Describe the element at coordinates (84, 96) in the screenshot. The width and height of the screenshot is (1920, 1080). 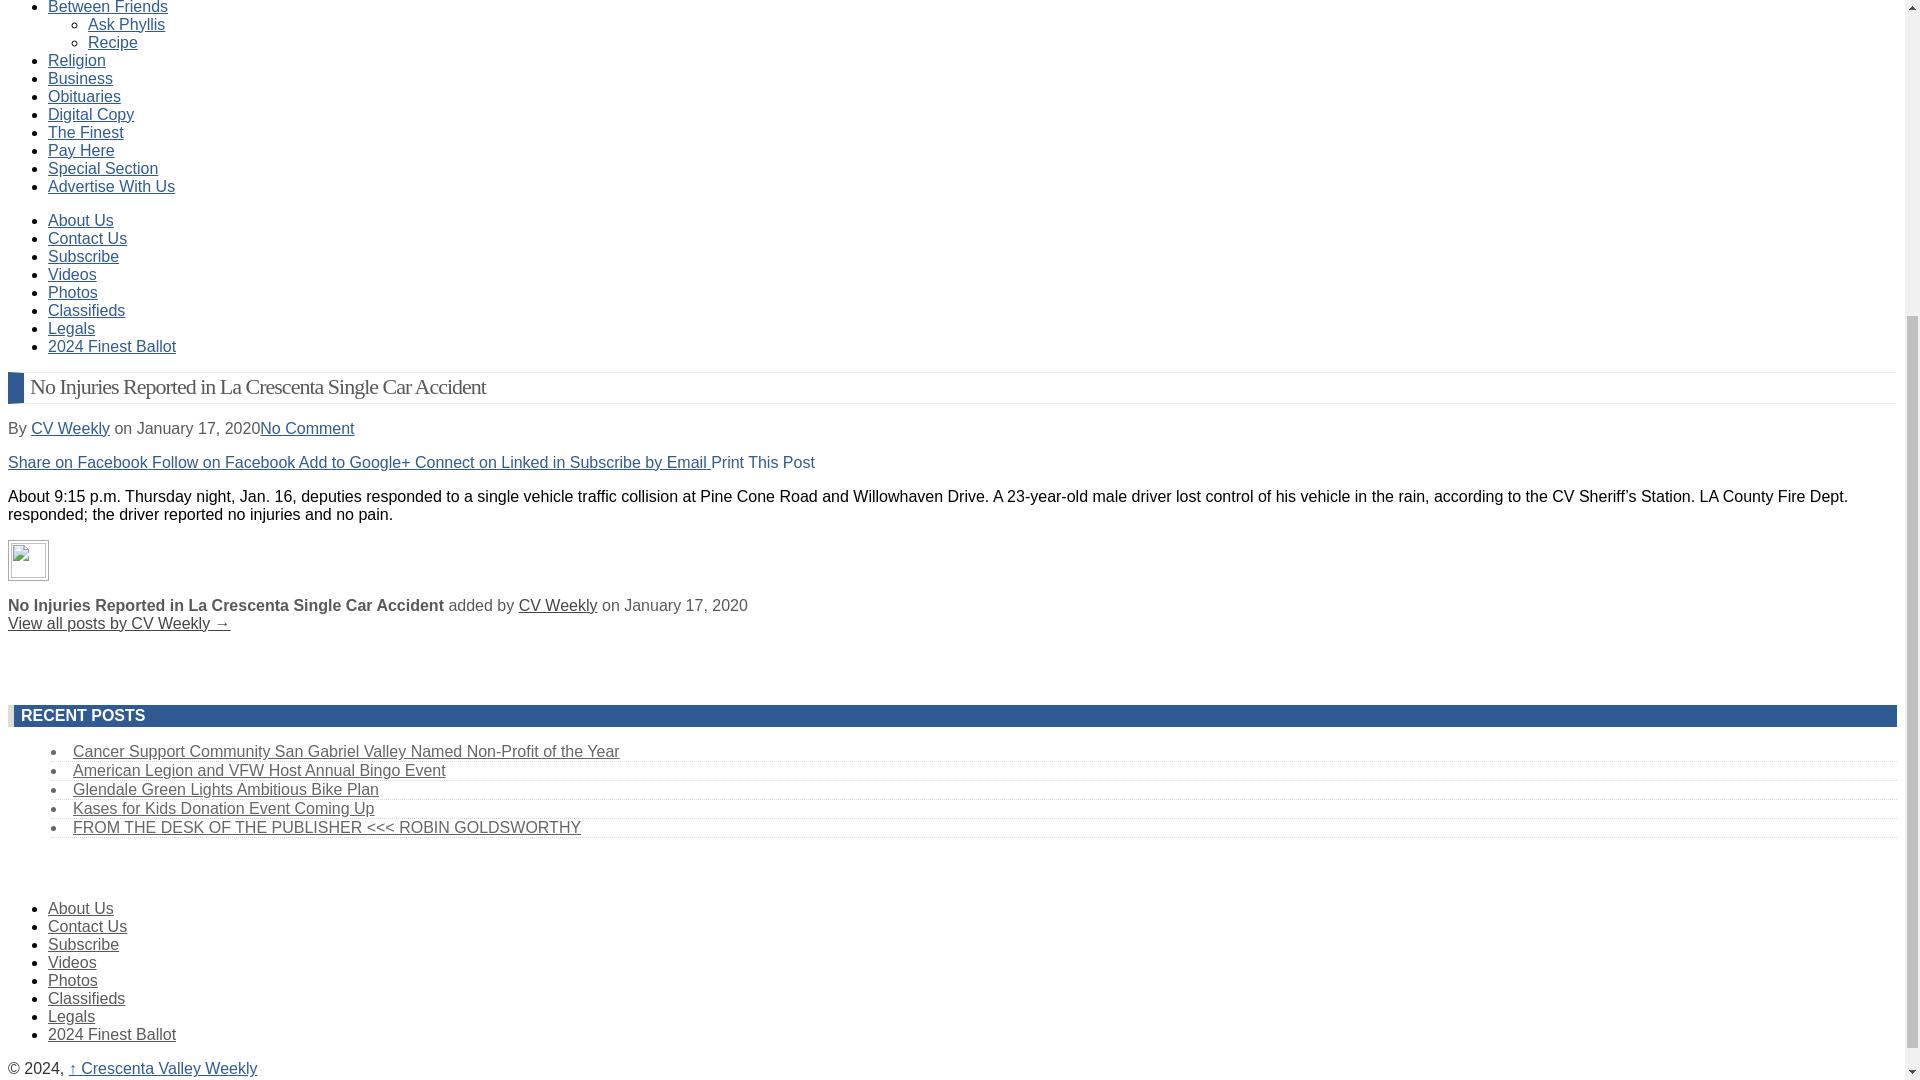
I see `Obituaries` at that location.